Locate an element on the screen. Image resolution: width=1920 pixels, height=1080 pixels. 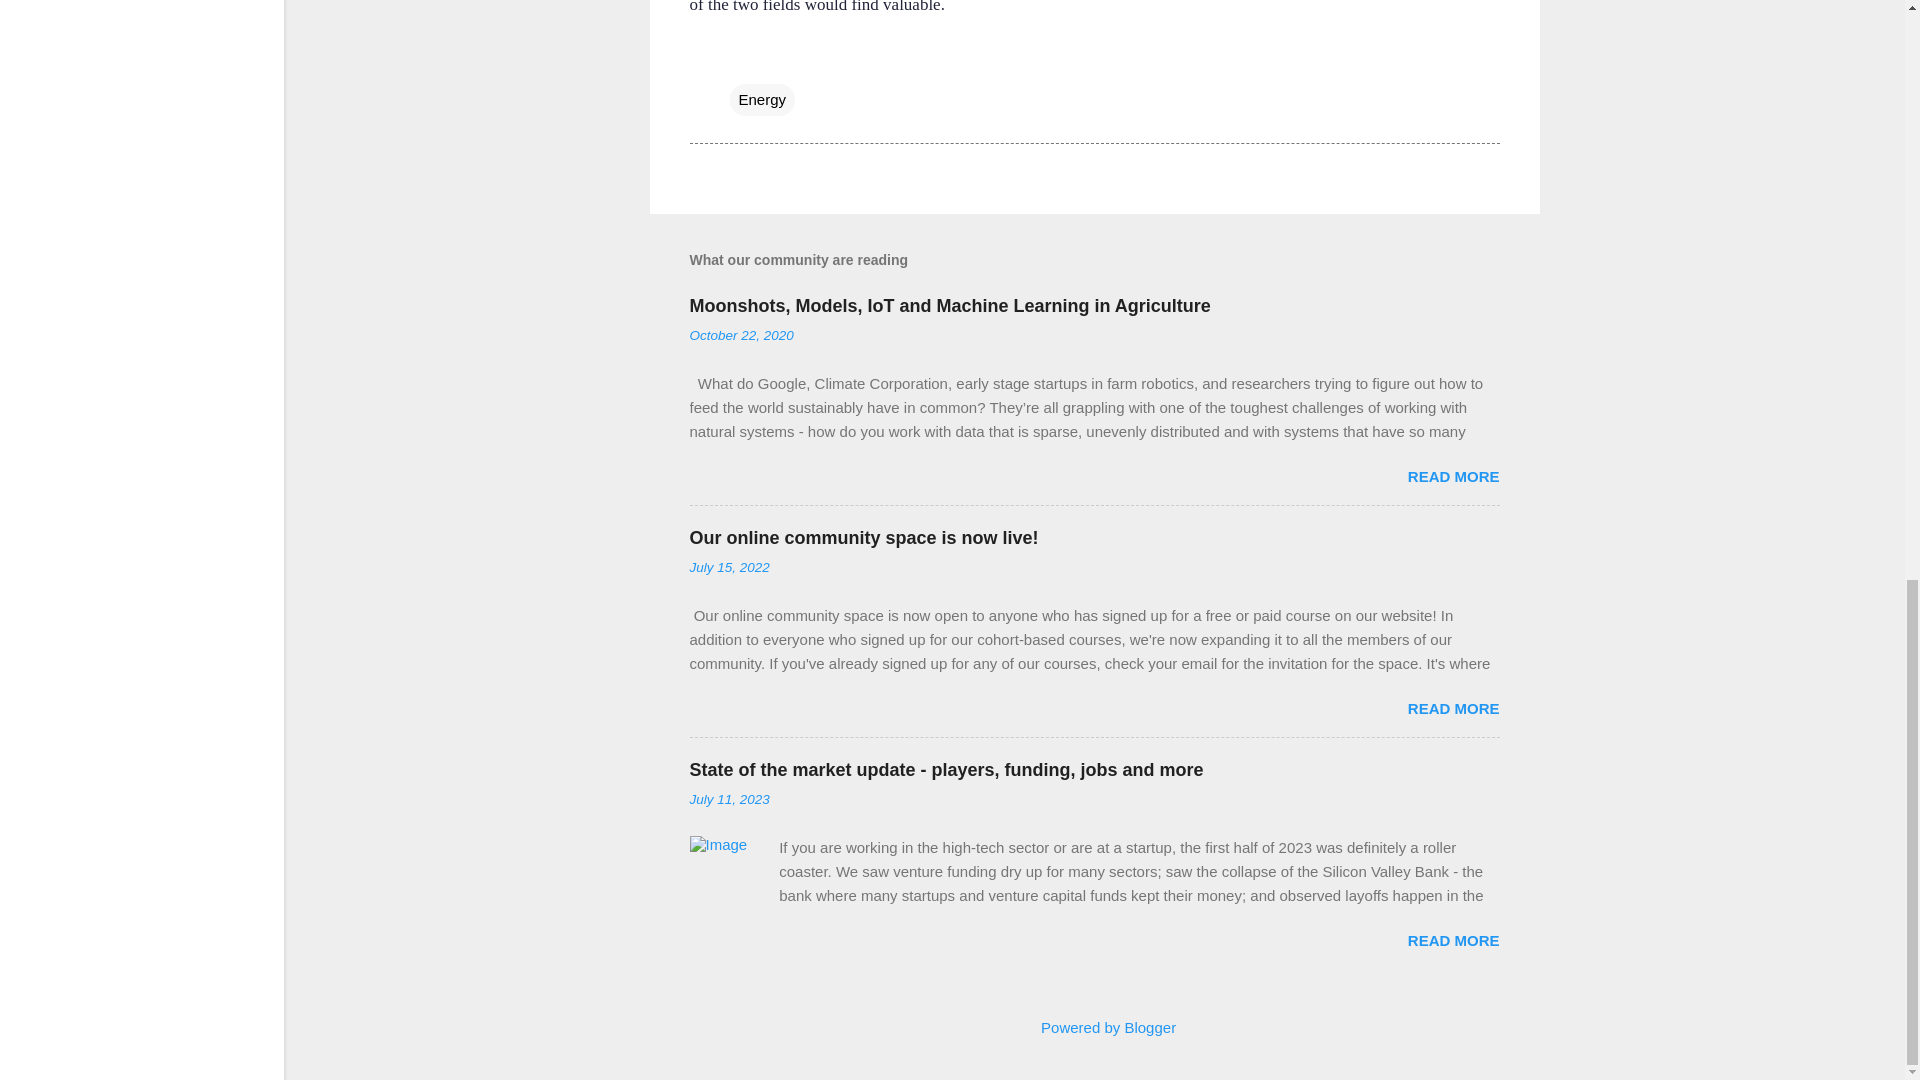
State of the market update - players, funding, jobs and more is located at coordinates (946, 770).